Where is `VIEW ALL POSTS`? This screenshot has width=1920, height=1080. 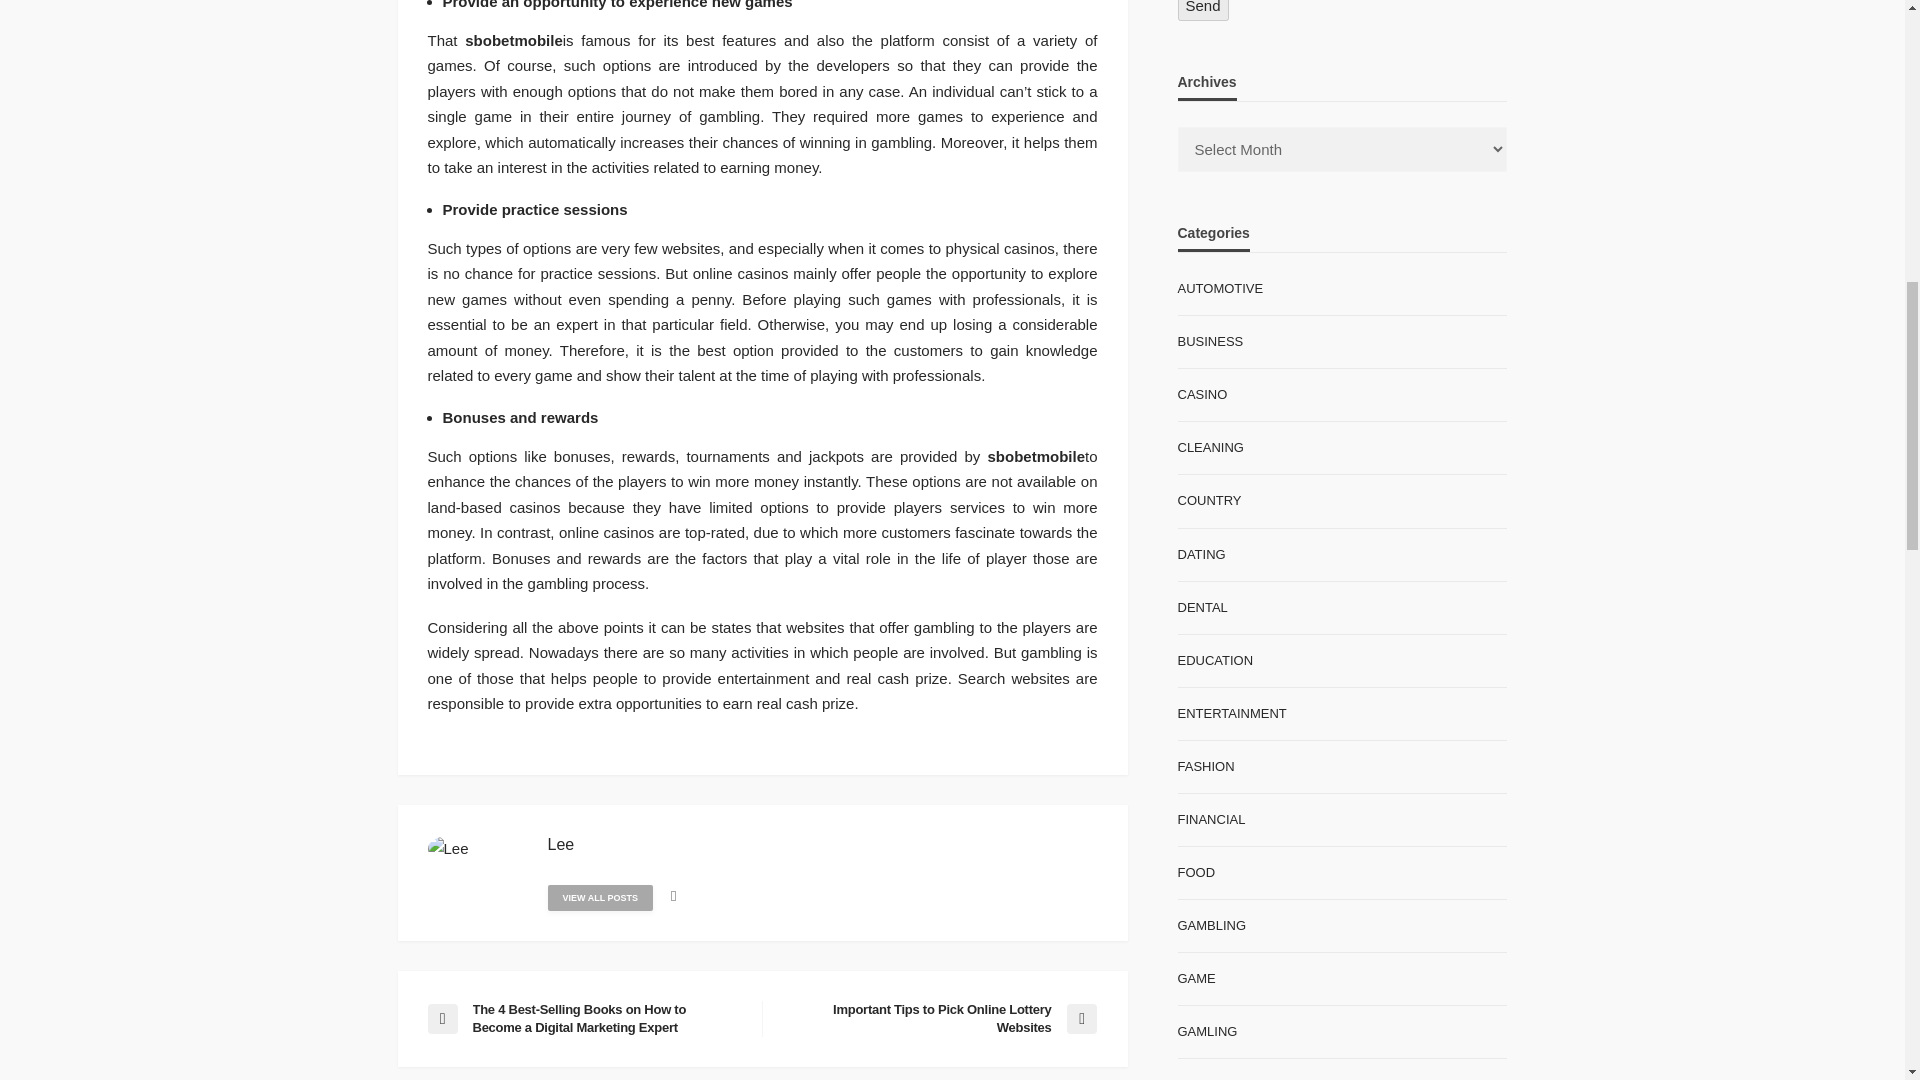 VIEW ALL POSTS is located at coordinates (600, 898).